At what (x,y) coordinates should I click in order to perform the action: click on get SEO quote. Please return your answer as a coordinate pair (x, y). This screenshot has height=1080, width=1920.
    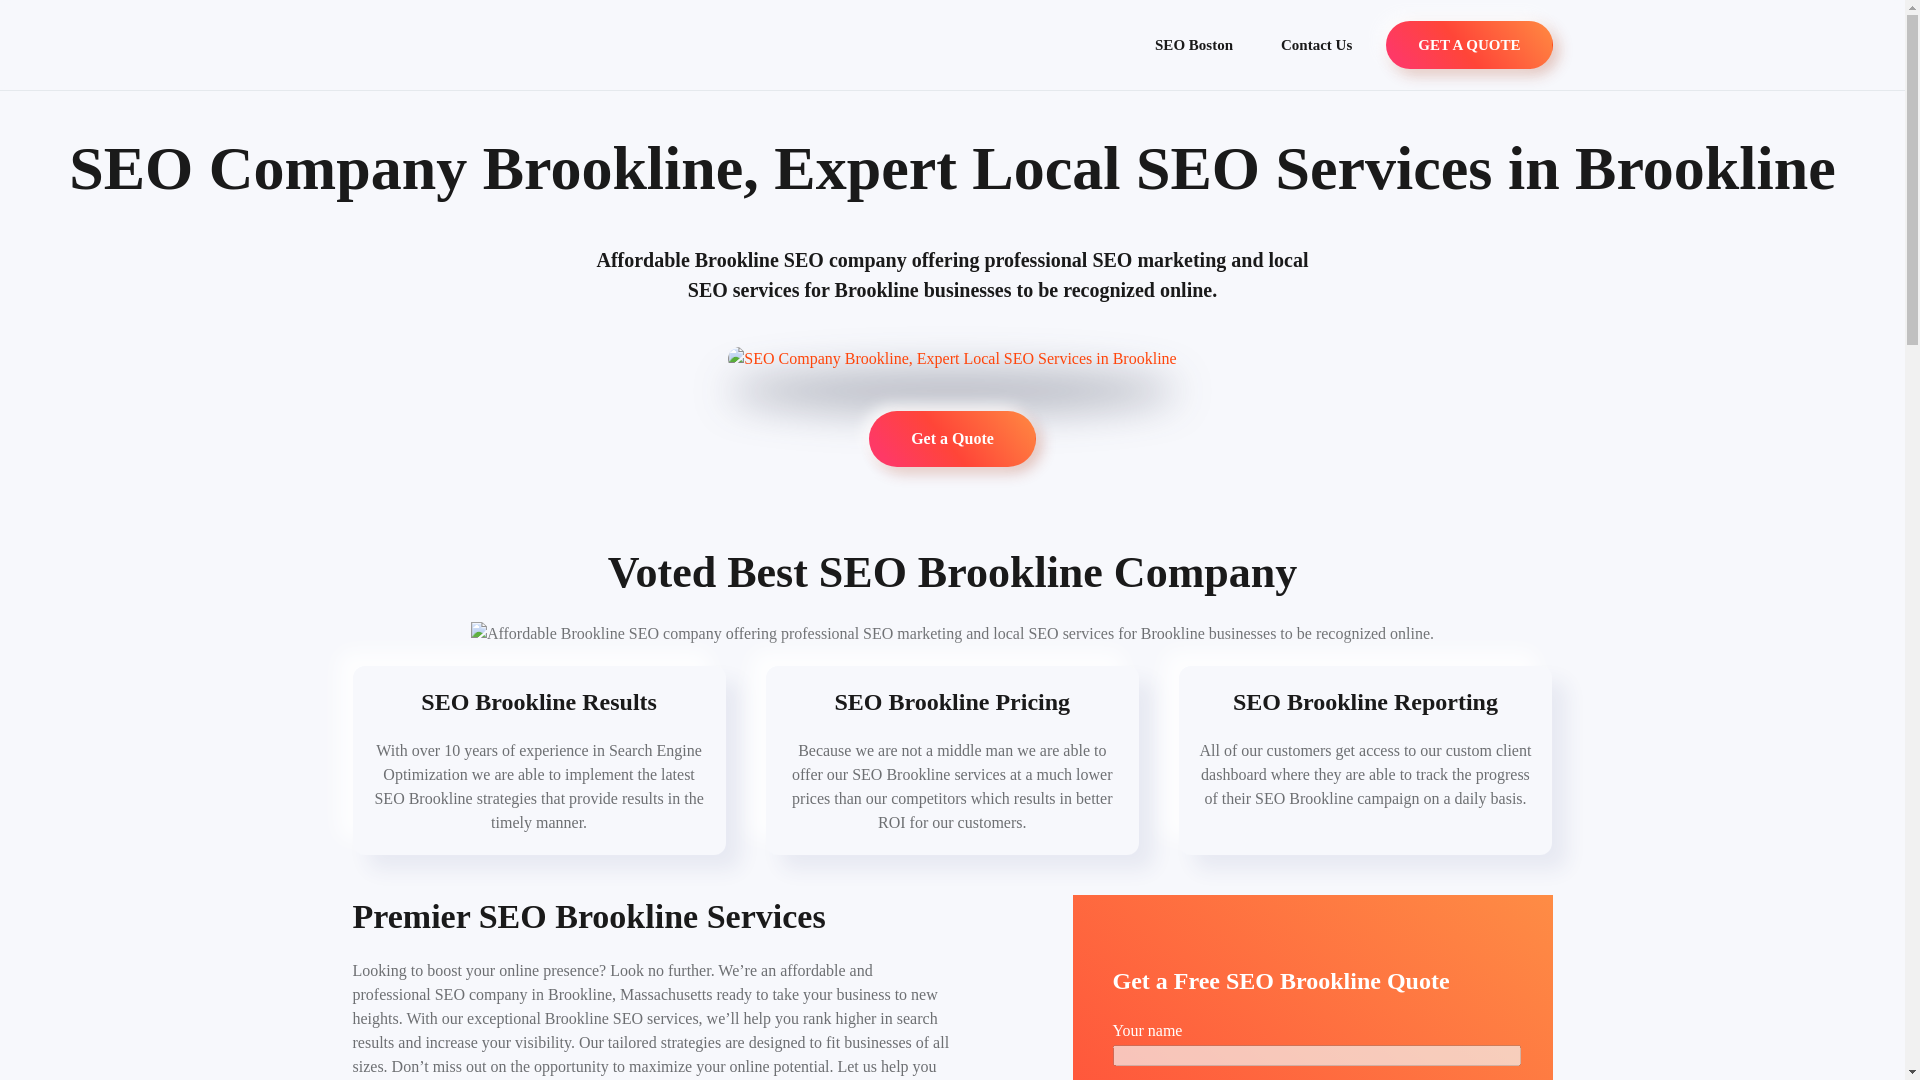
    Looking at the image, I should click on (1468, 44).